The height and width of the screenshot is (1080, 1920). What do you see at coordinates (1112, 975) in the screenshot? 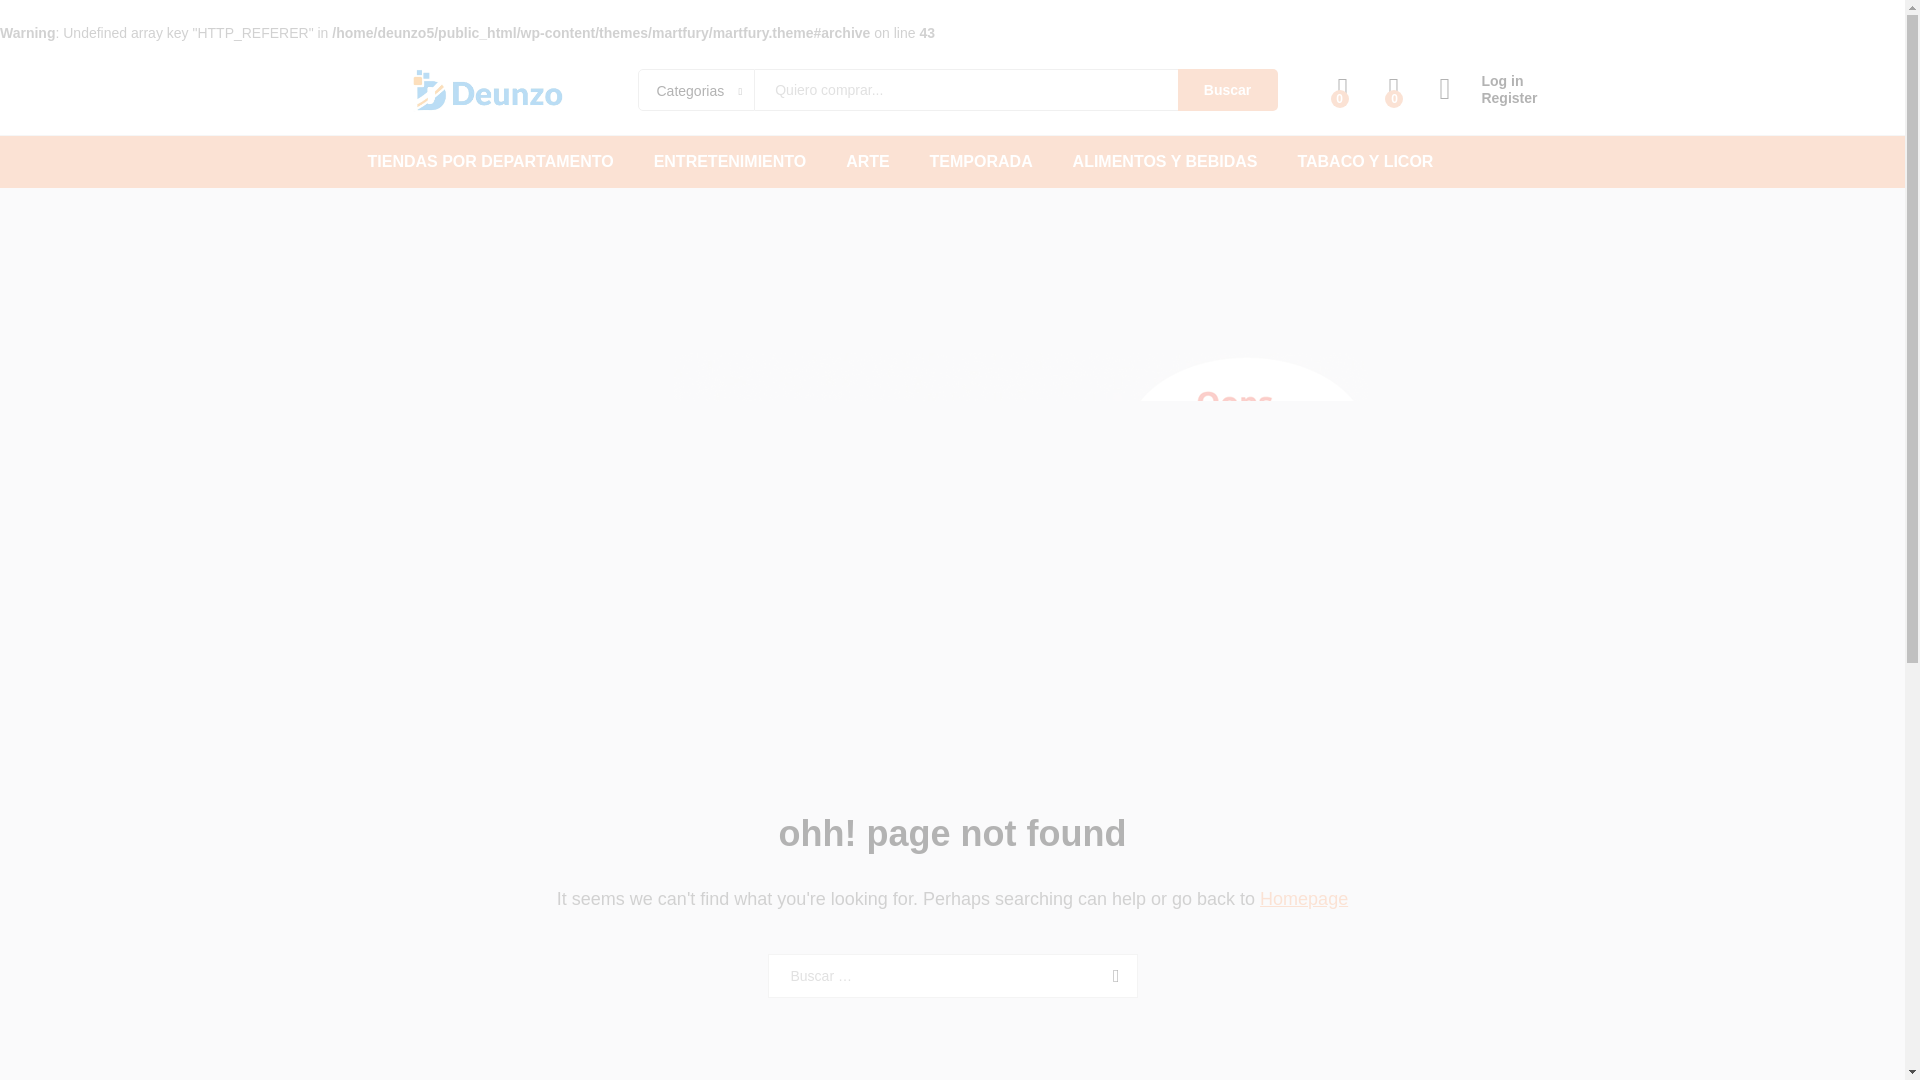
I see `Buscar` at bounding box center [1112, 975].